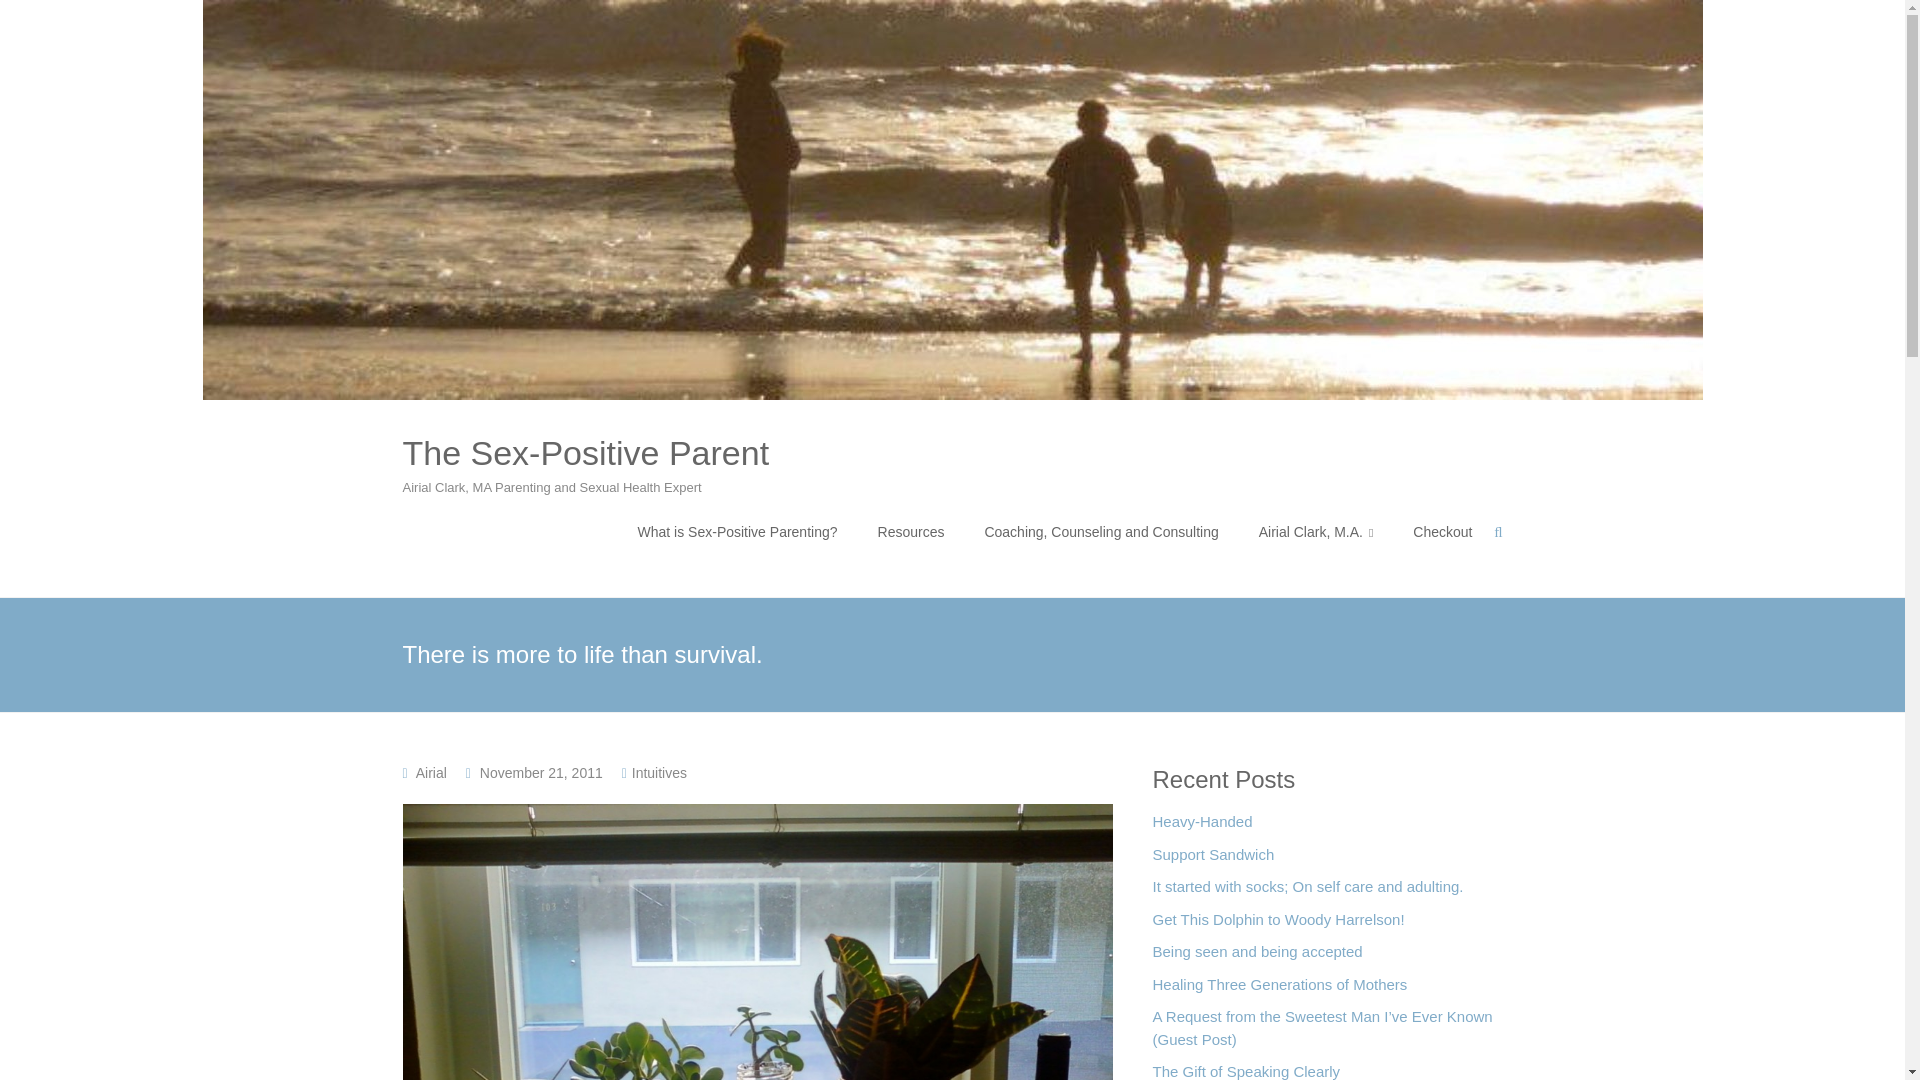  I want to click on Get This Dolphin to Woody Harrelson!, so click(1278, 925).